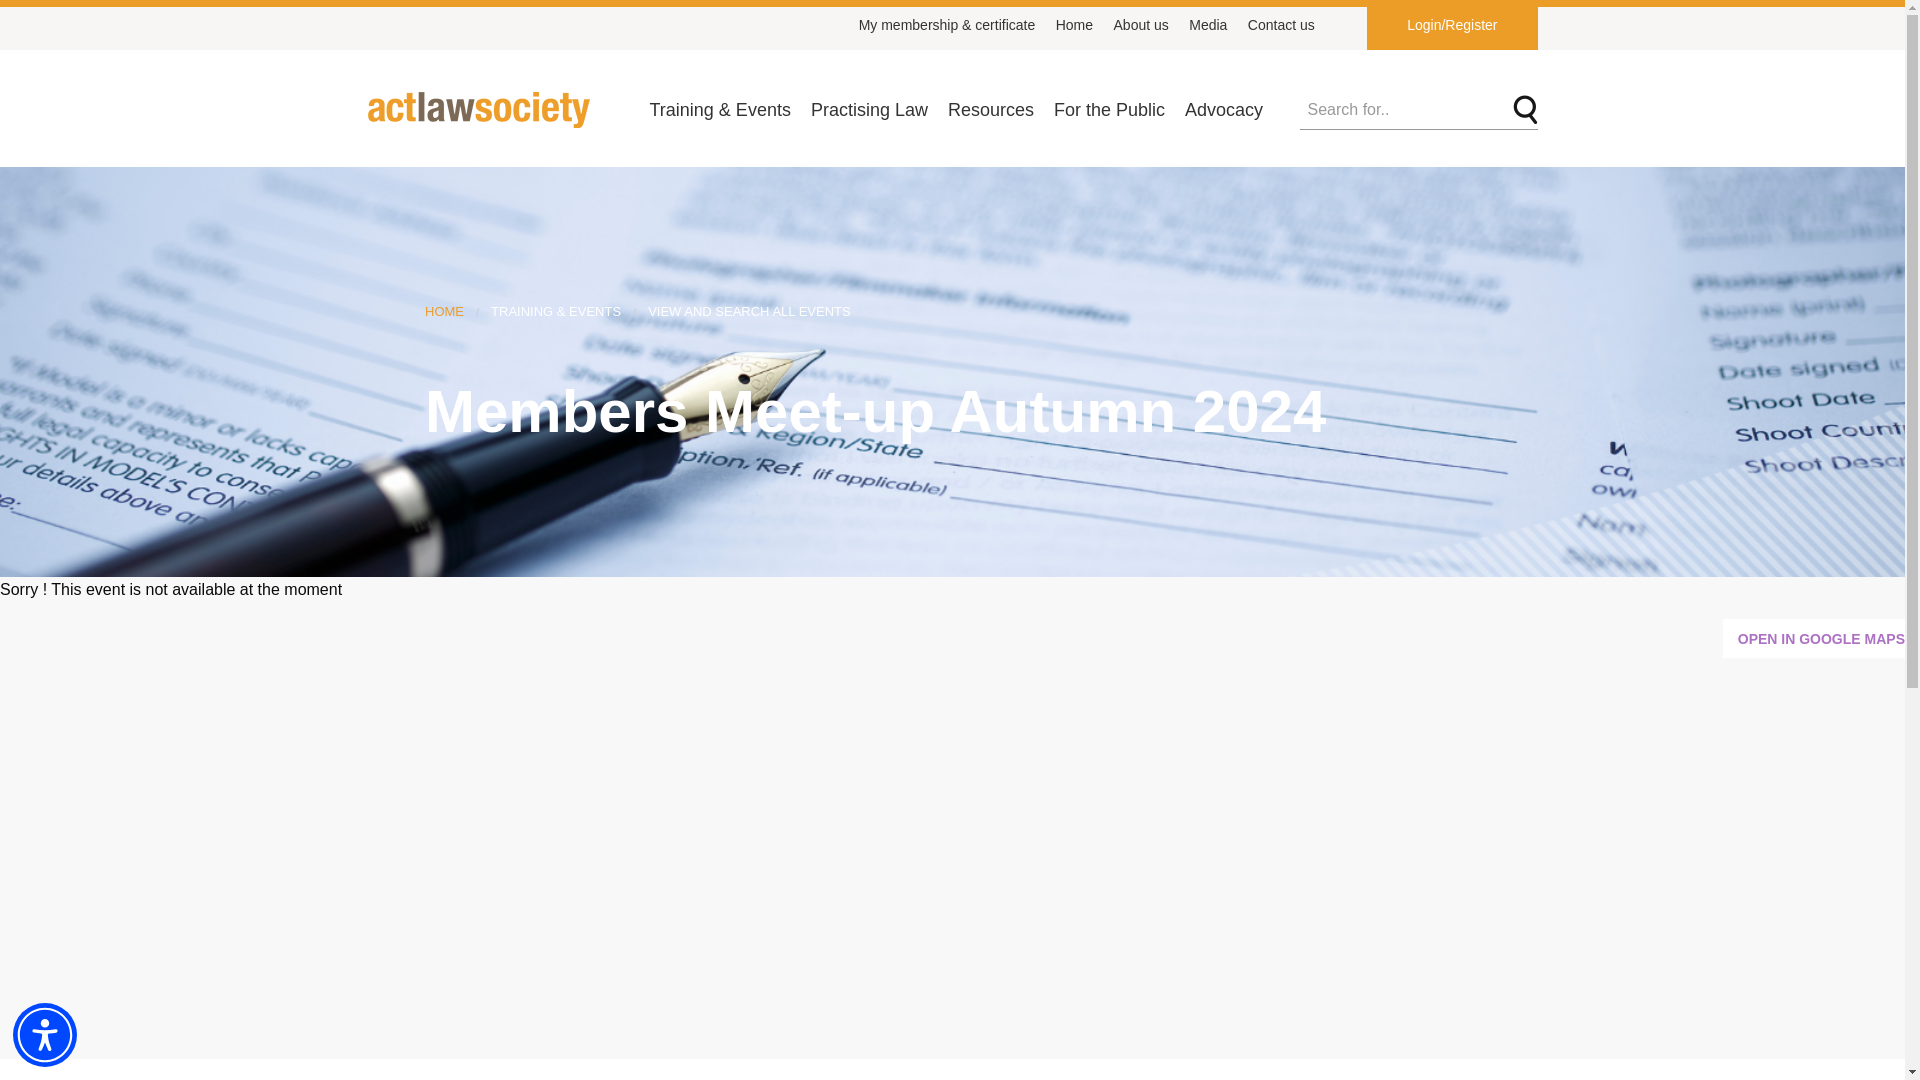 The image size is (1920, 1080). Describe the element at coordinates (1224, 110) in the screenshot. I see `Advocacy` at that location.